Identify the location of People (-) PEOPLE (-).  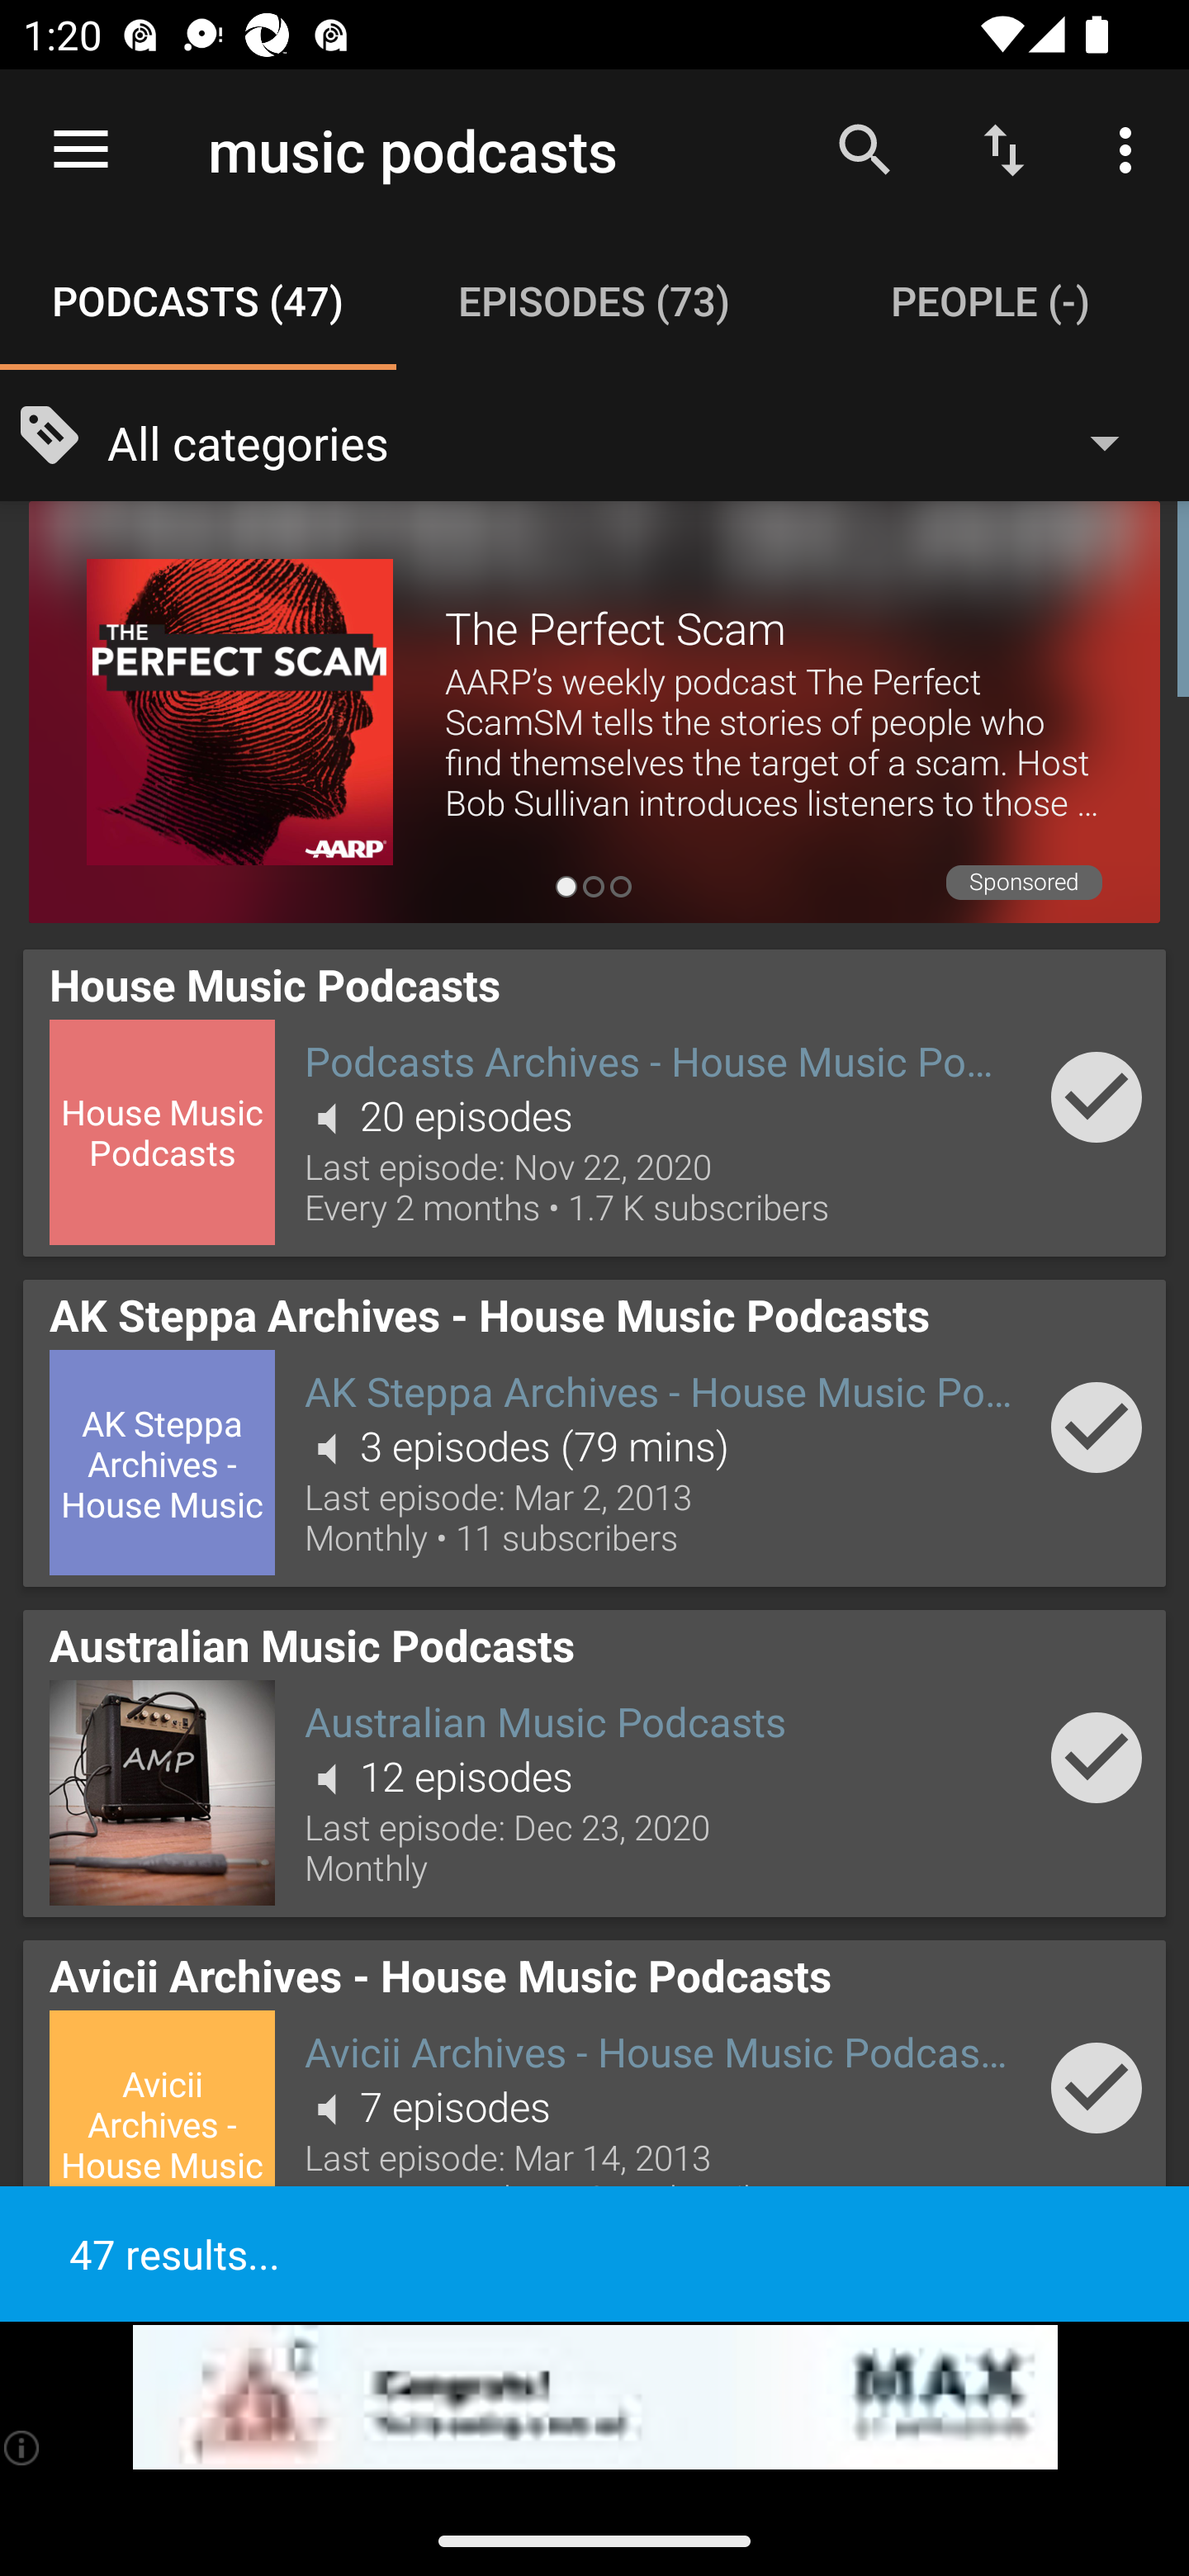
(991, 301).